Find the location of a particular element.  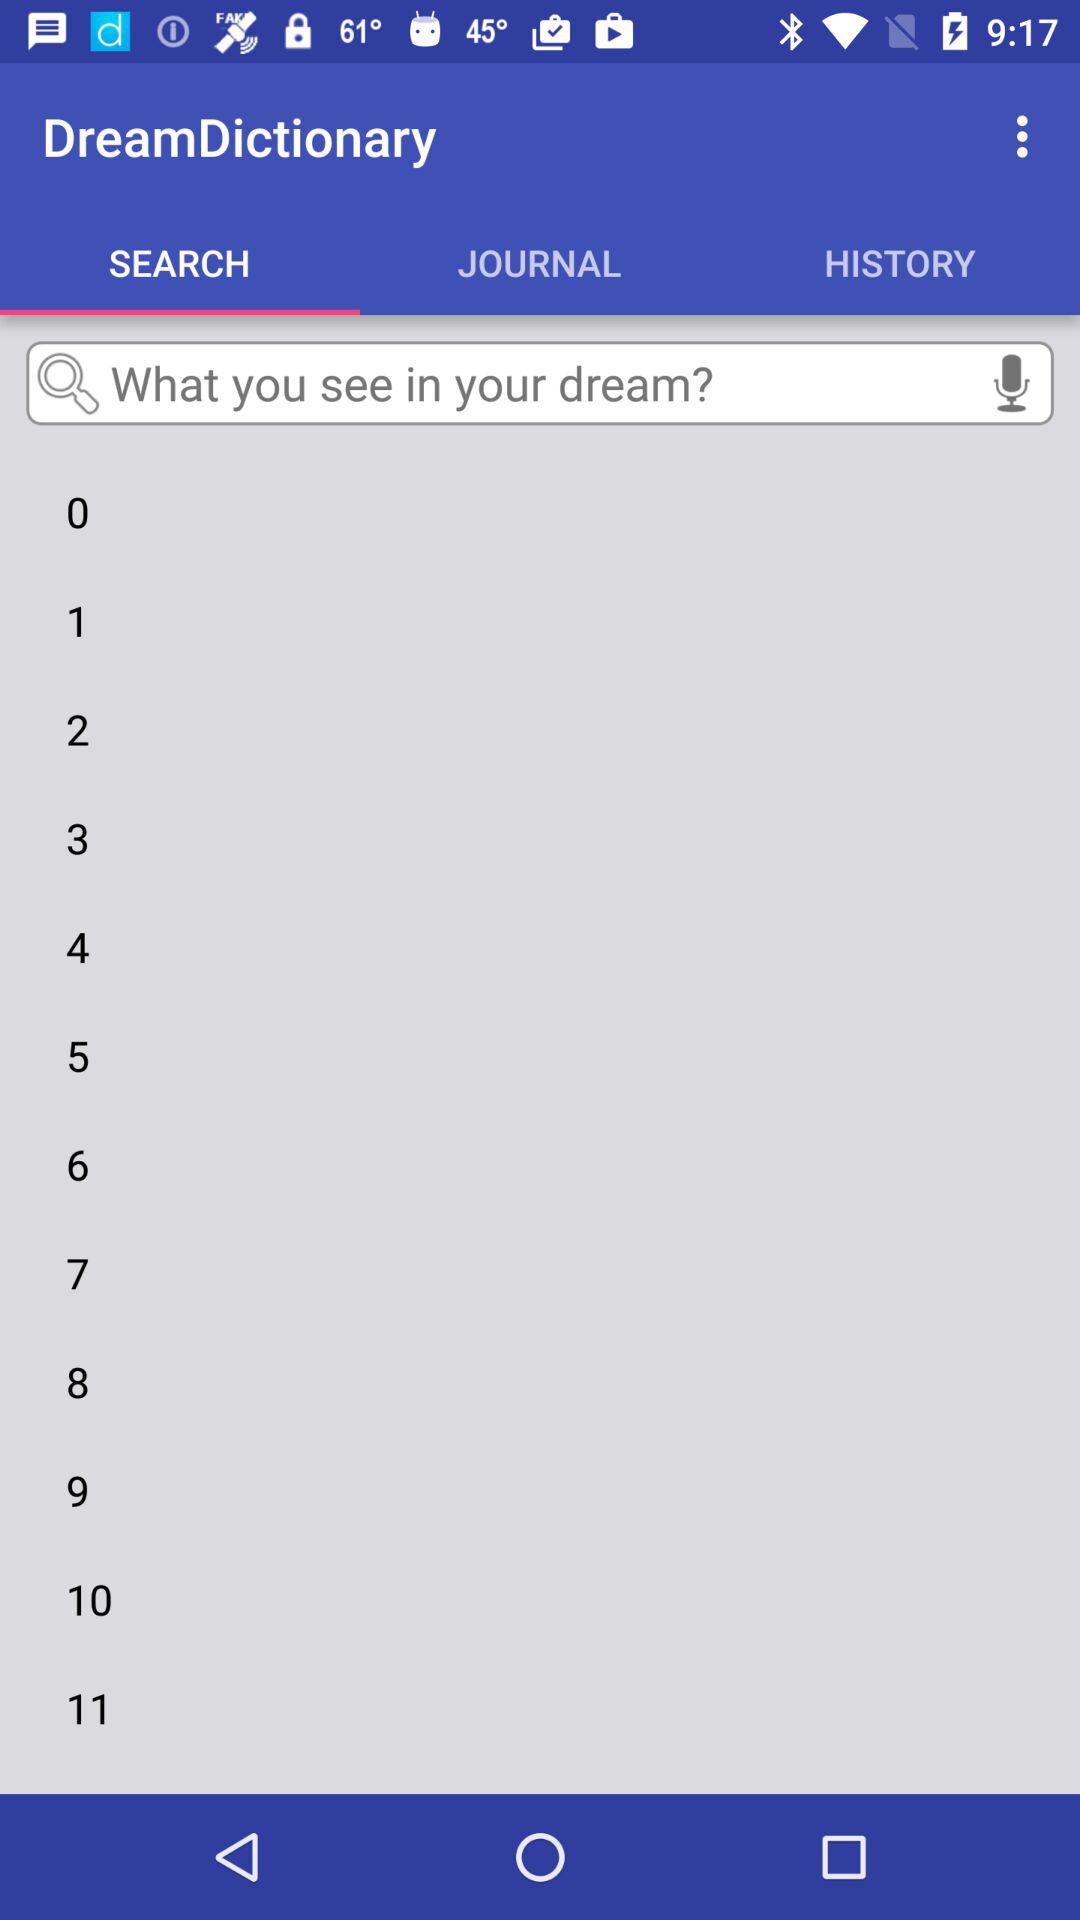

click the item above history is located at coordinates (1028, 136).